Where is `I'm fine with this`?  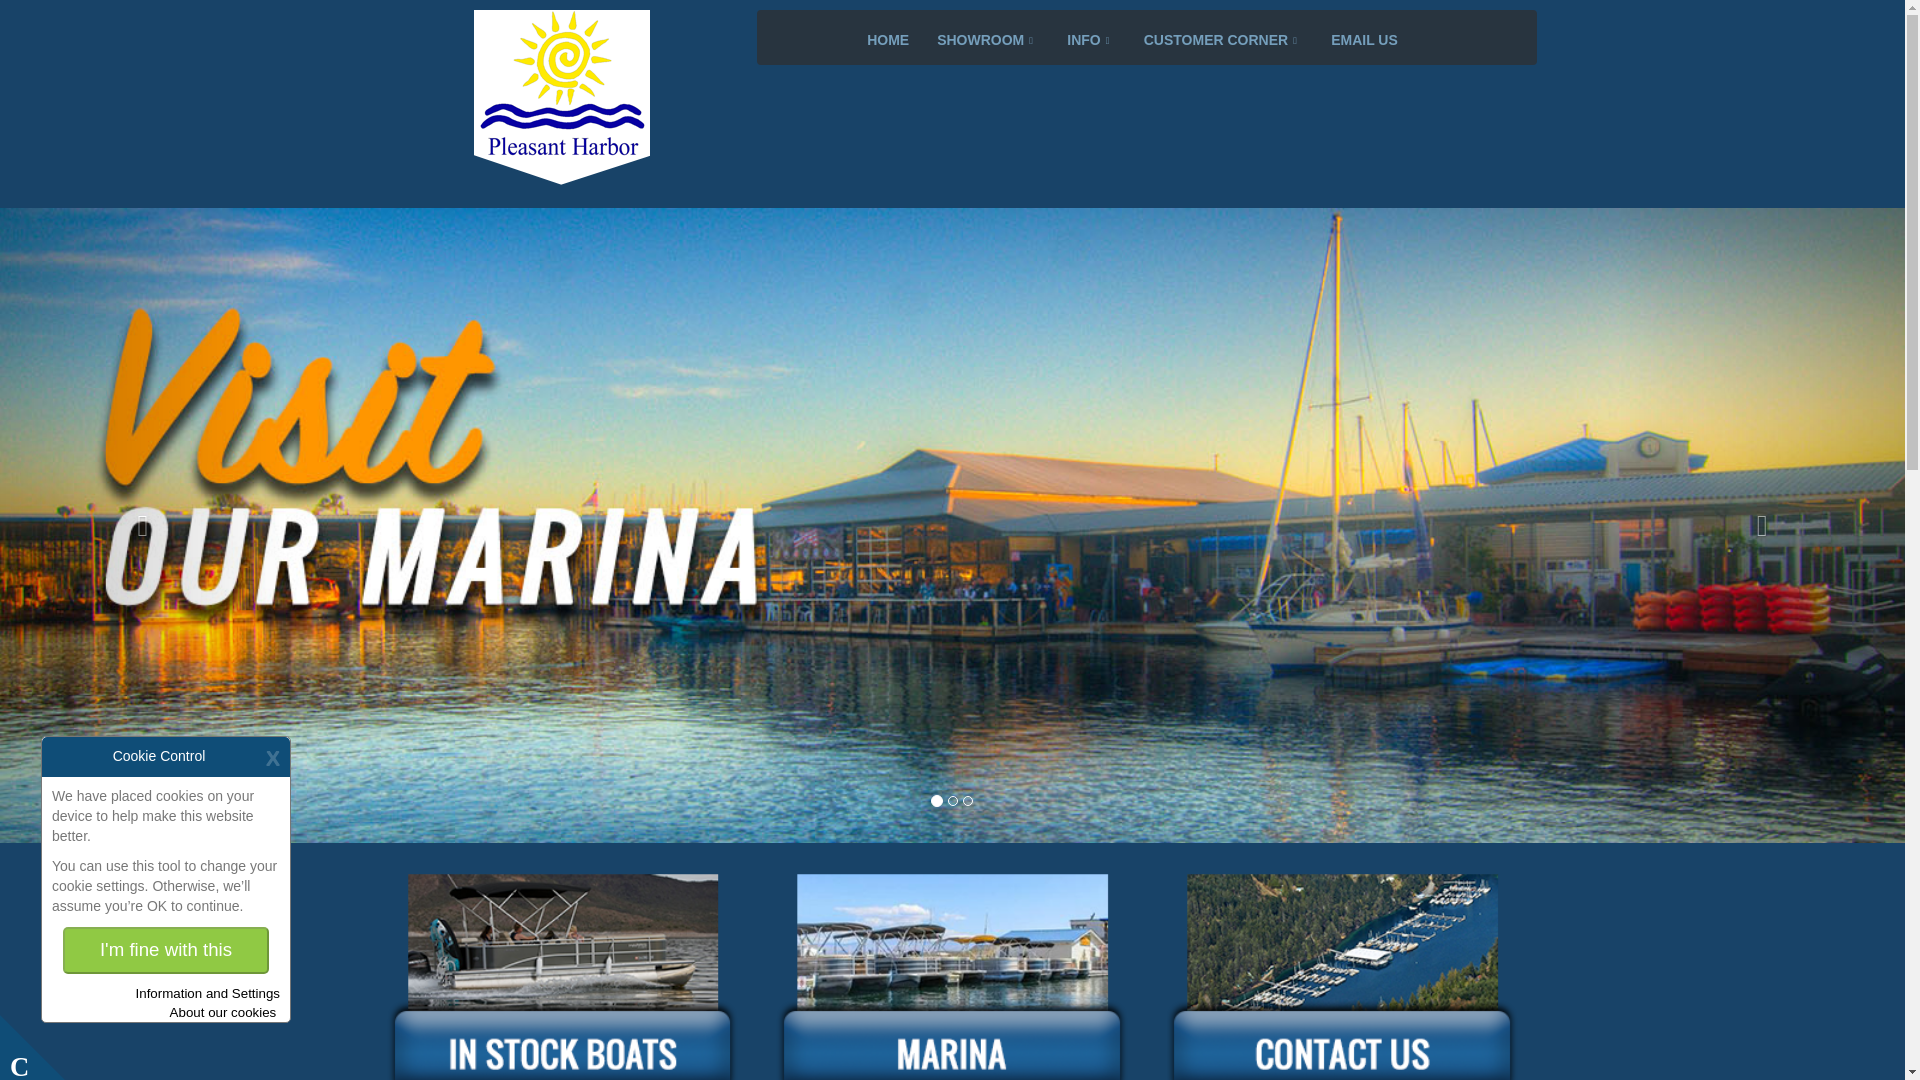
I'm fine with this is located at coordinates (166, 950).